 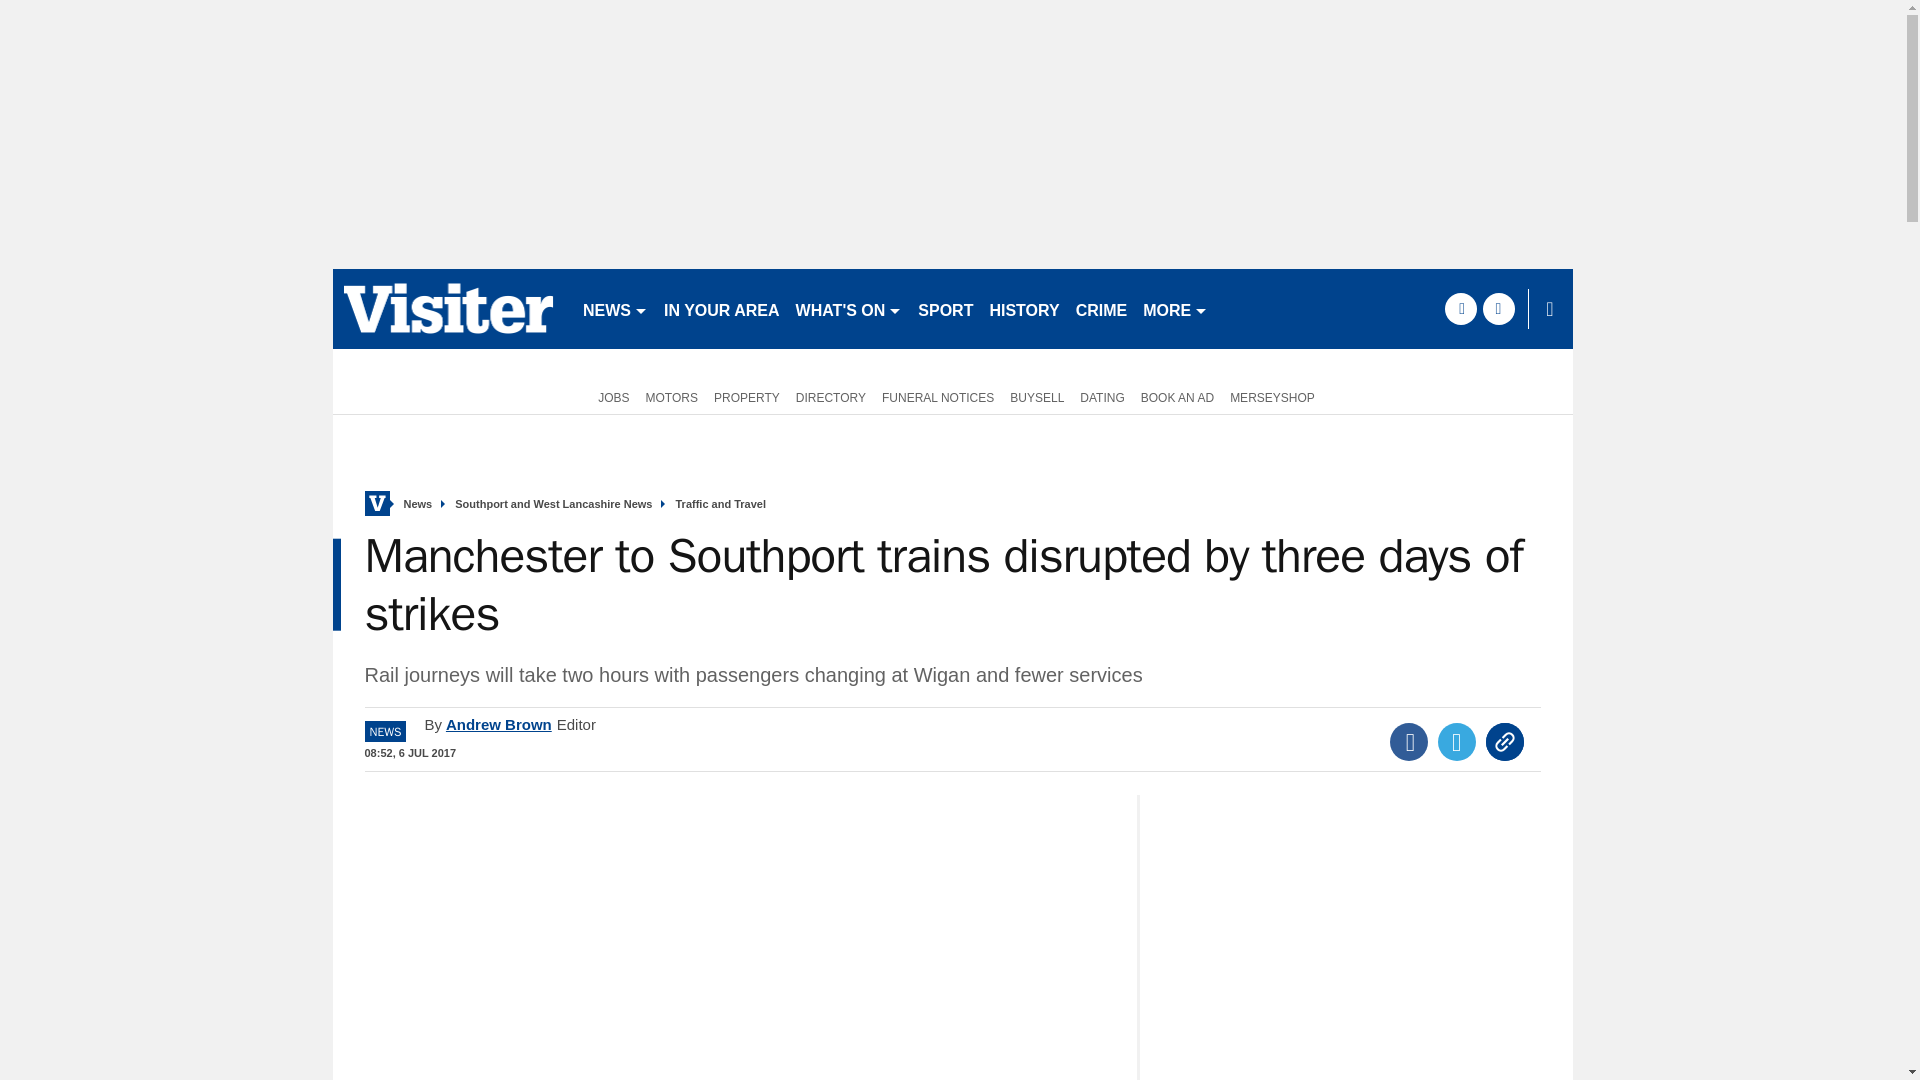 I want to click on Facebook, so click(x=1409, y=742).